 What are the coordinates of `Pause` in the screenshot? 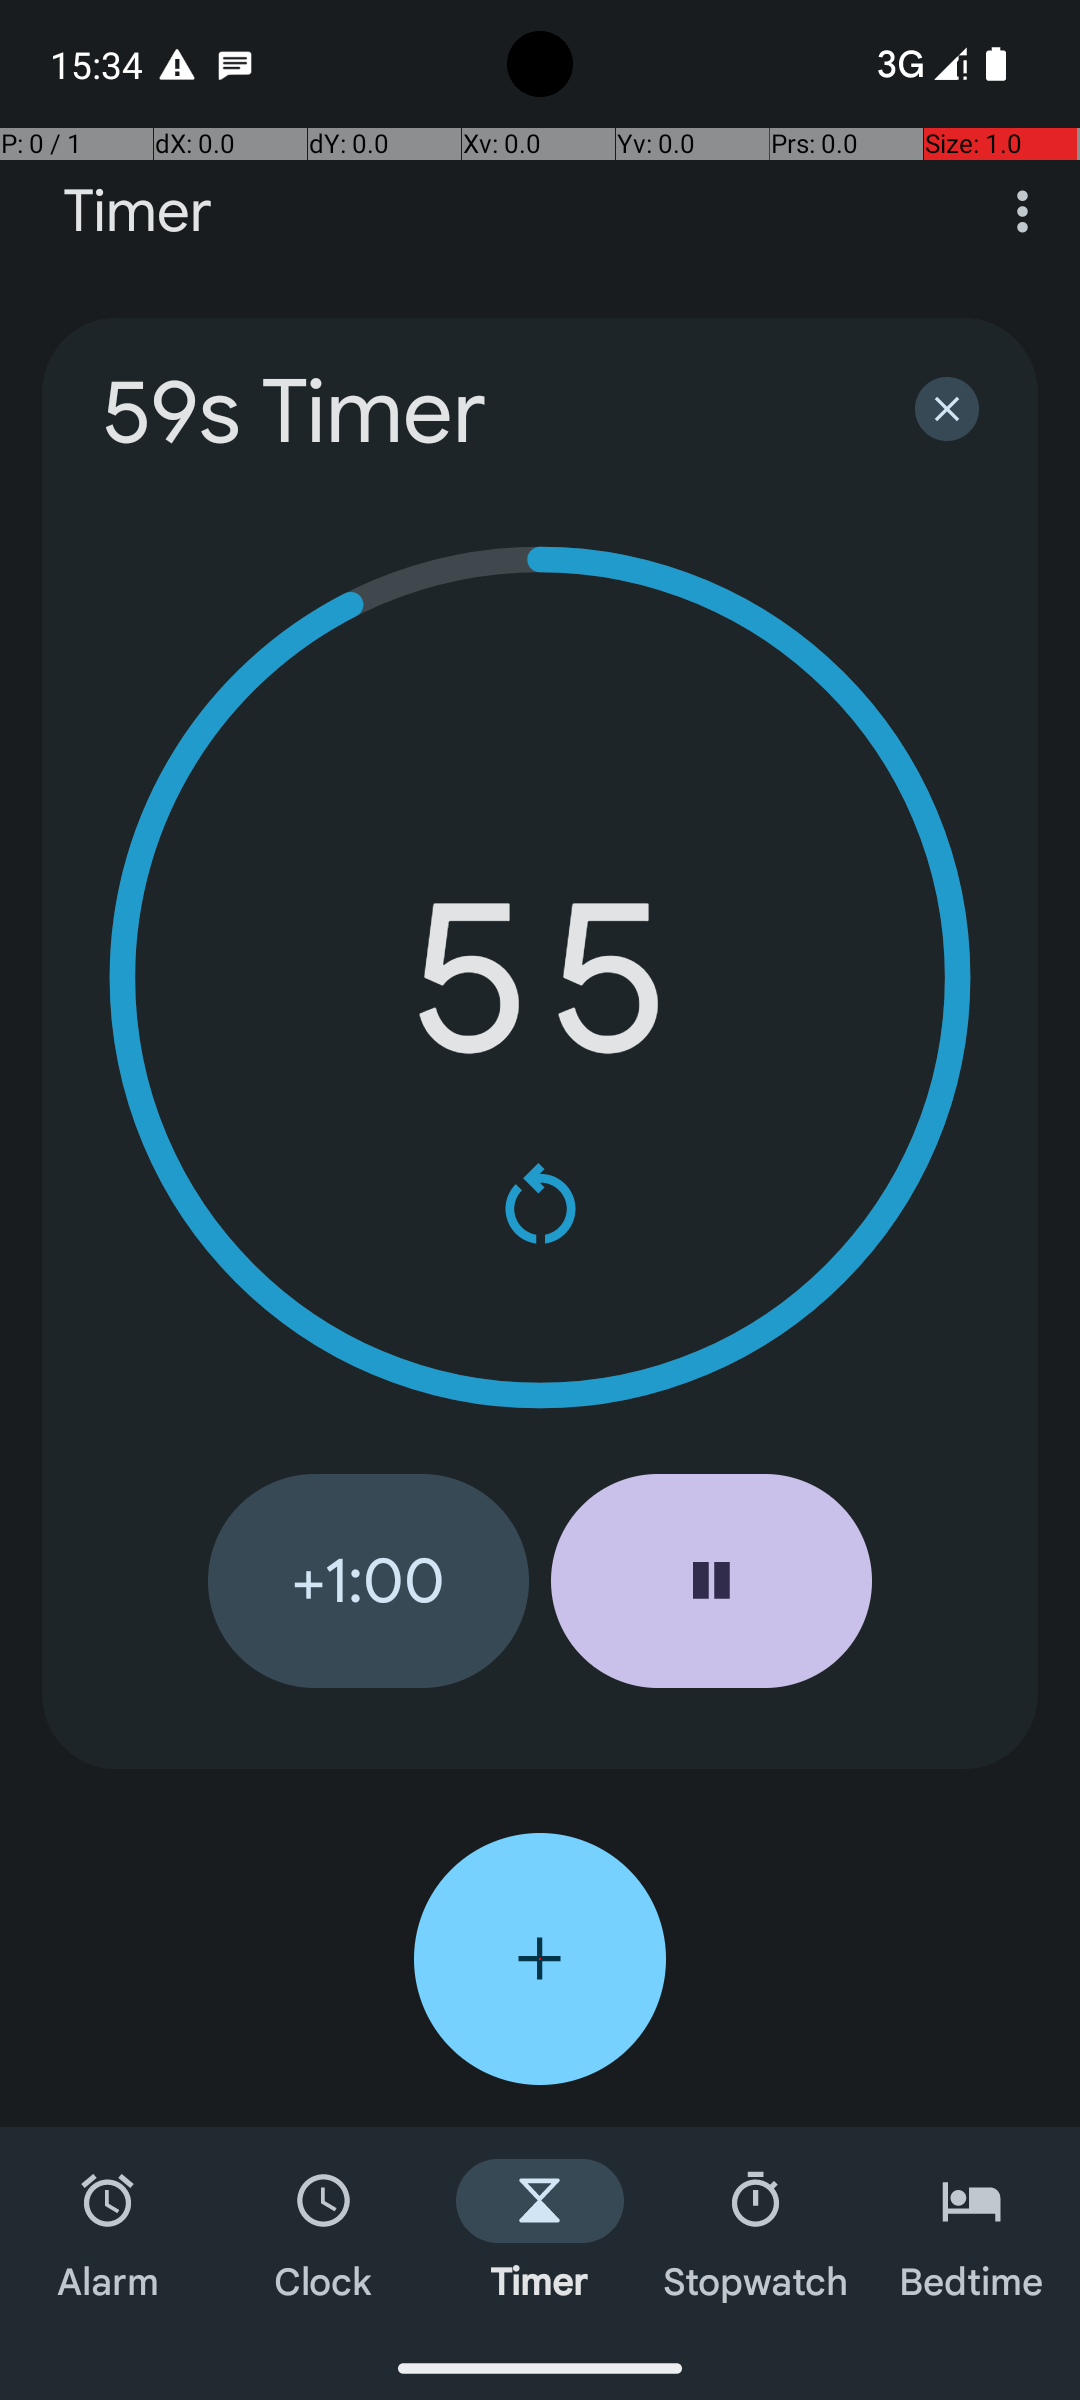 It's located at (712, 1581).